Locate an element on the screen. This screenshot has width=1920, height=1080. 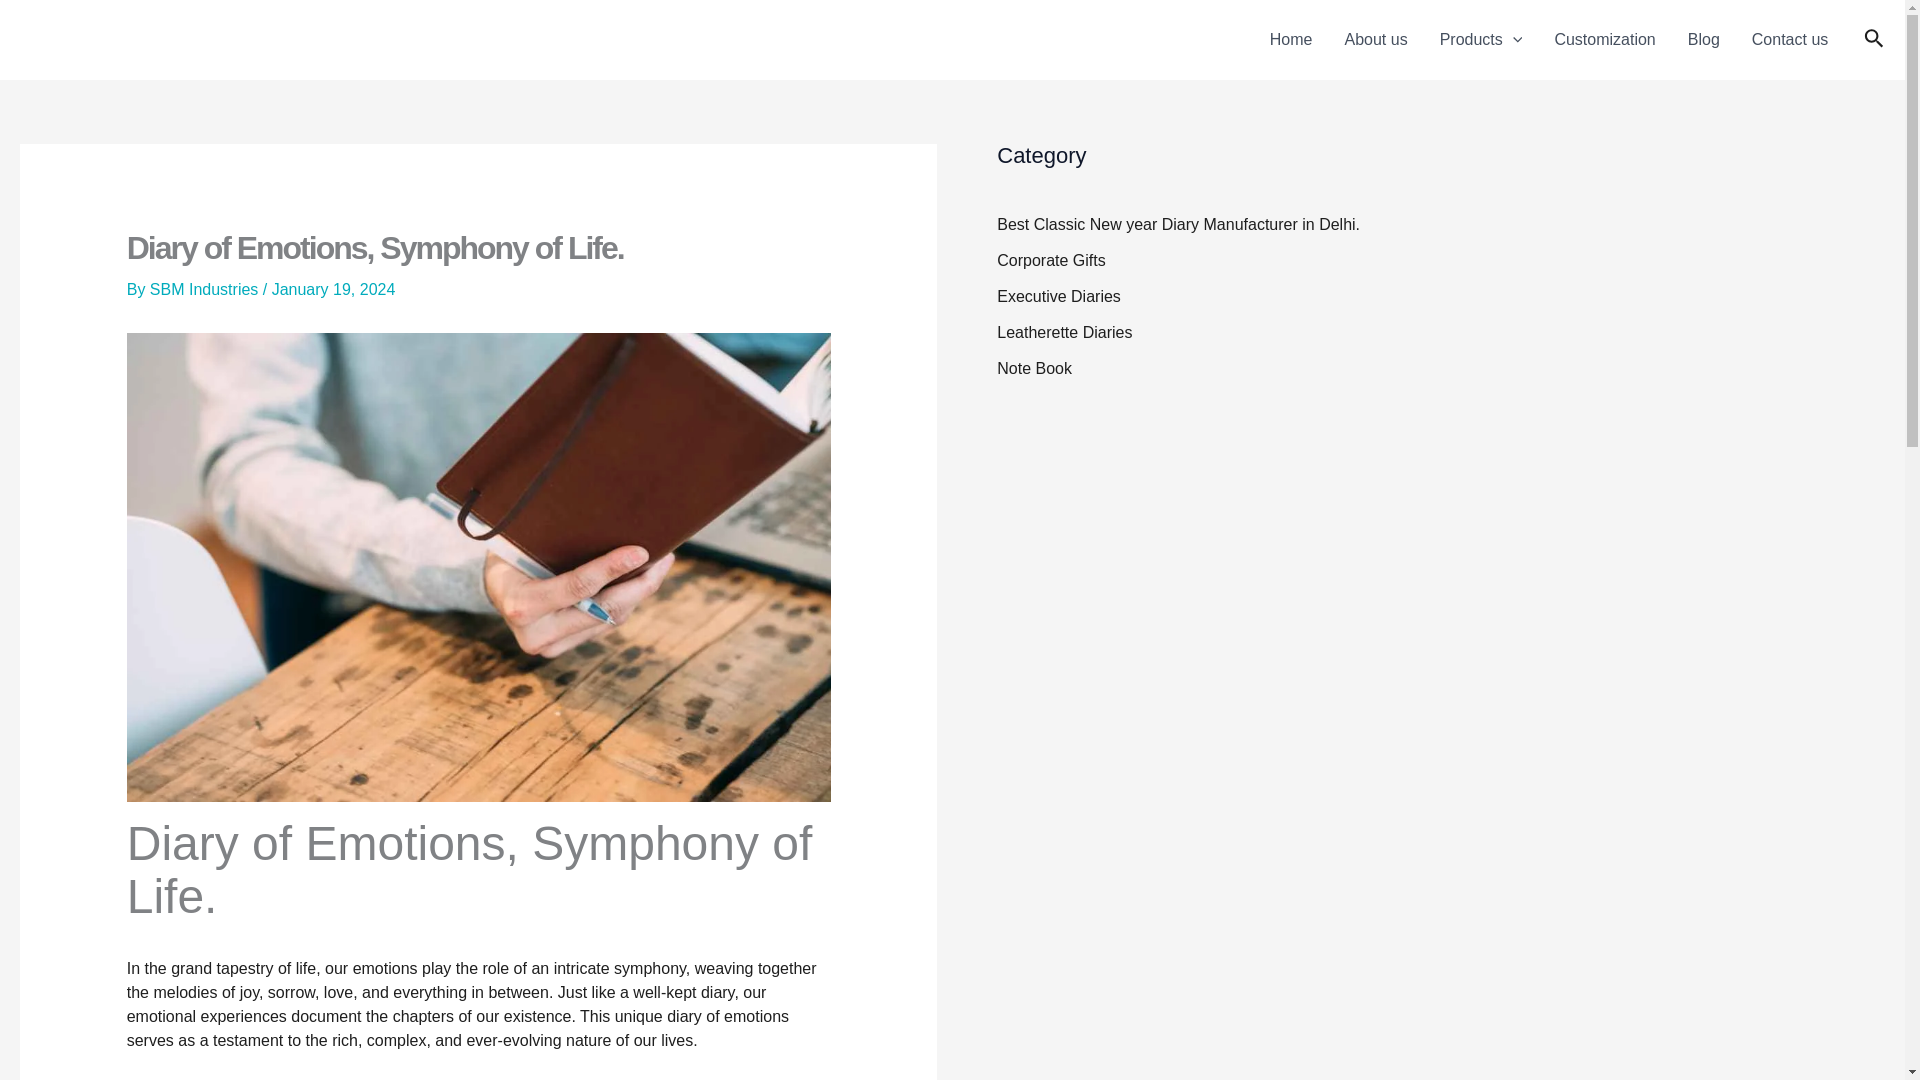
Leatherette Diaries is located at coordinates (1064, 332).